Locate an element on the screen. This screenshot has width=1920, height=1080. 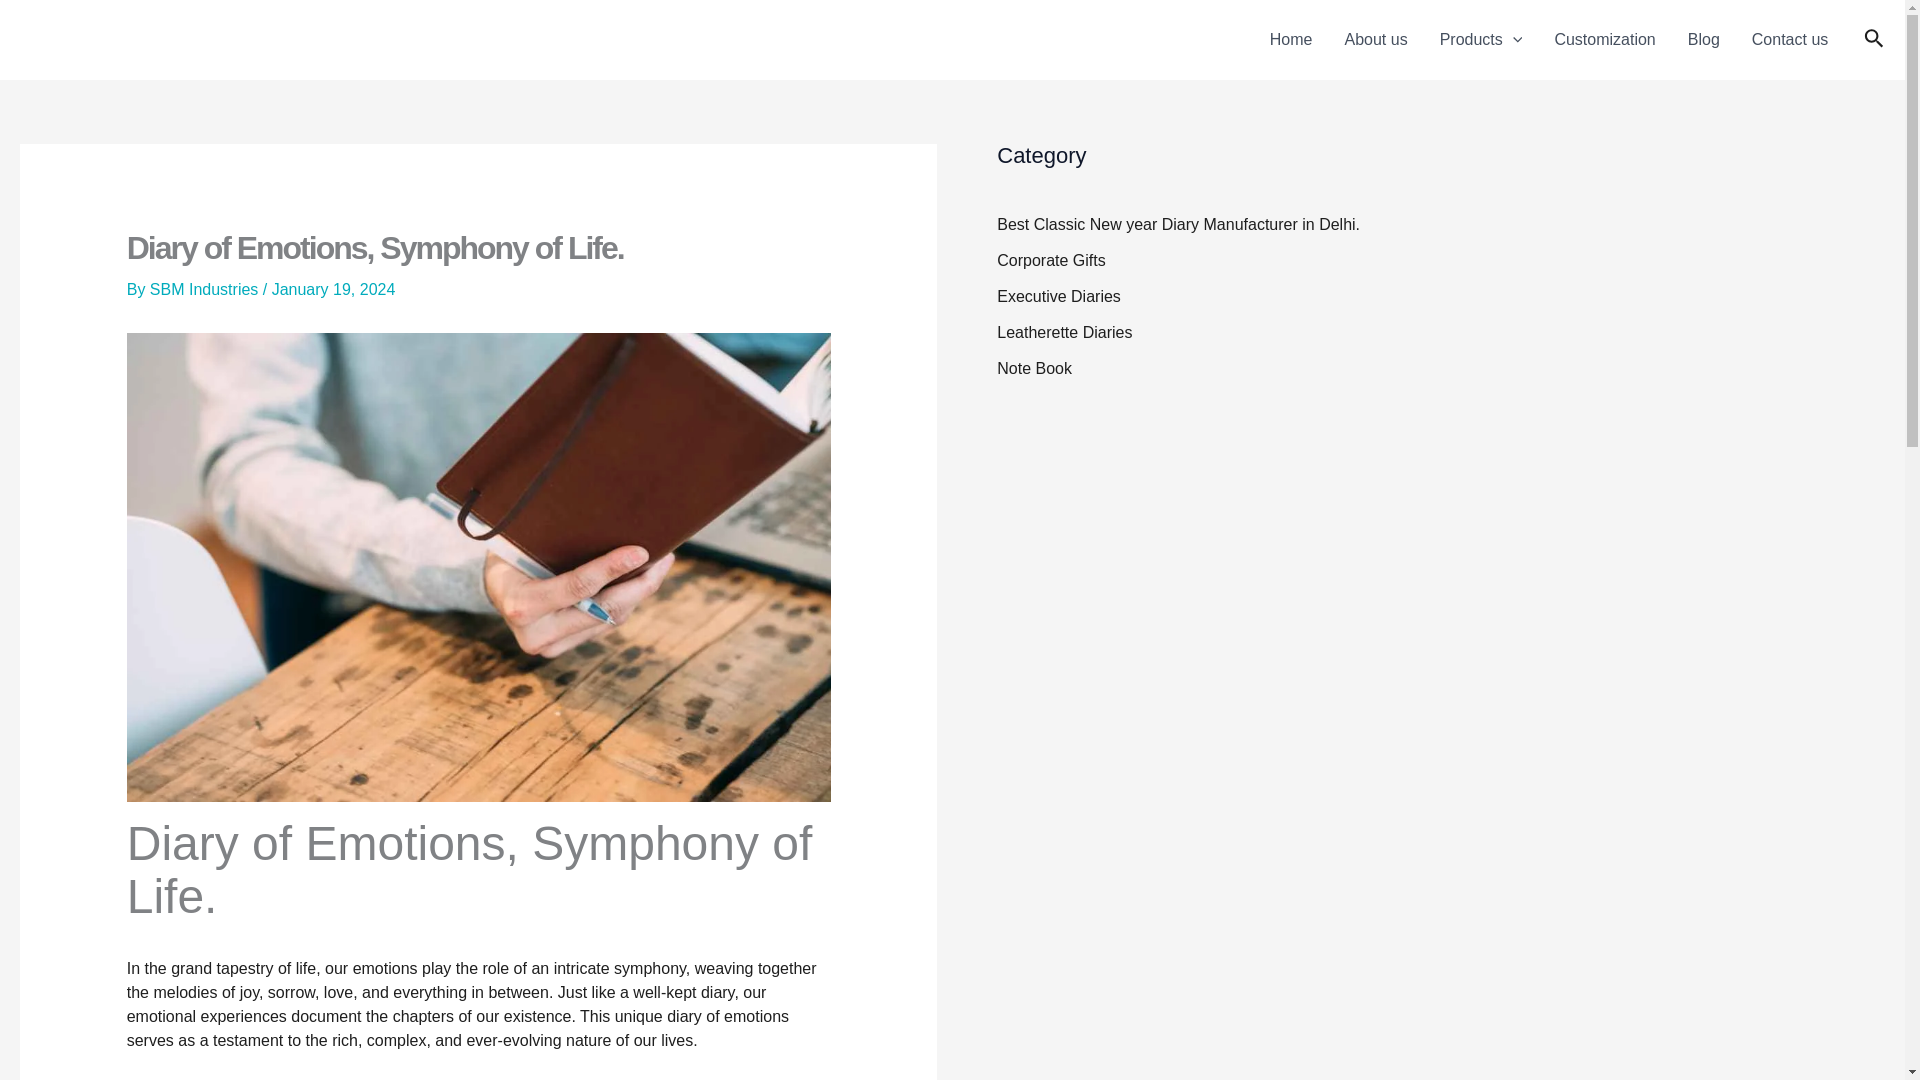
Leatherette Diaries is located at coordinates (1064, 332).